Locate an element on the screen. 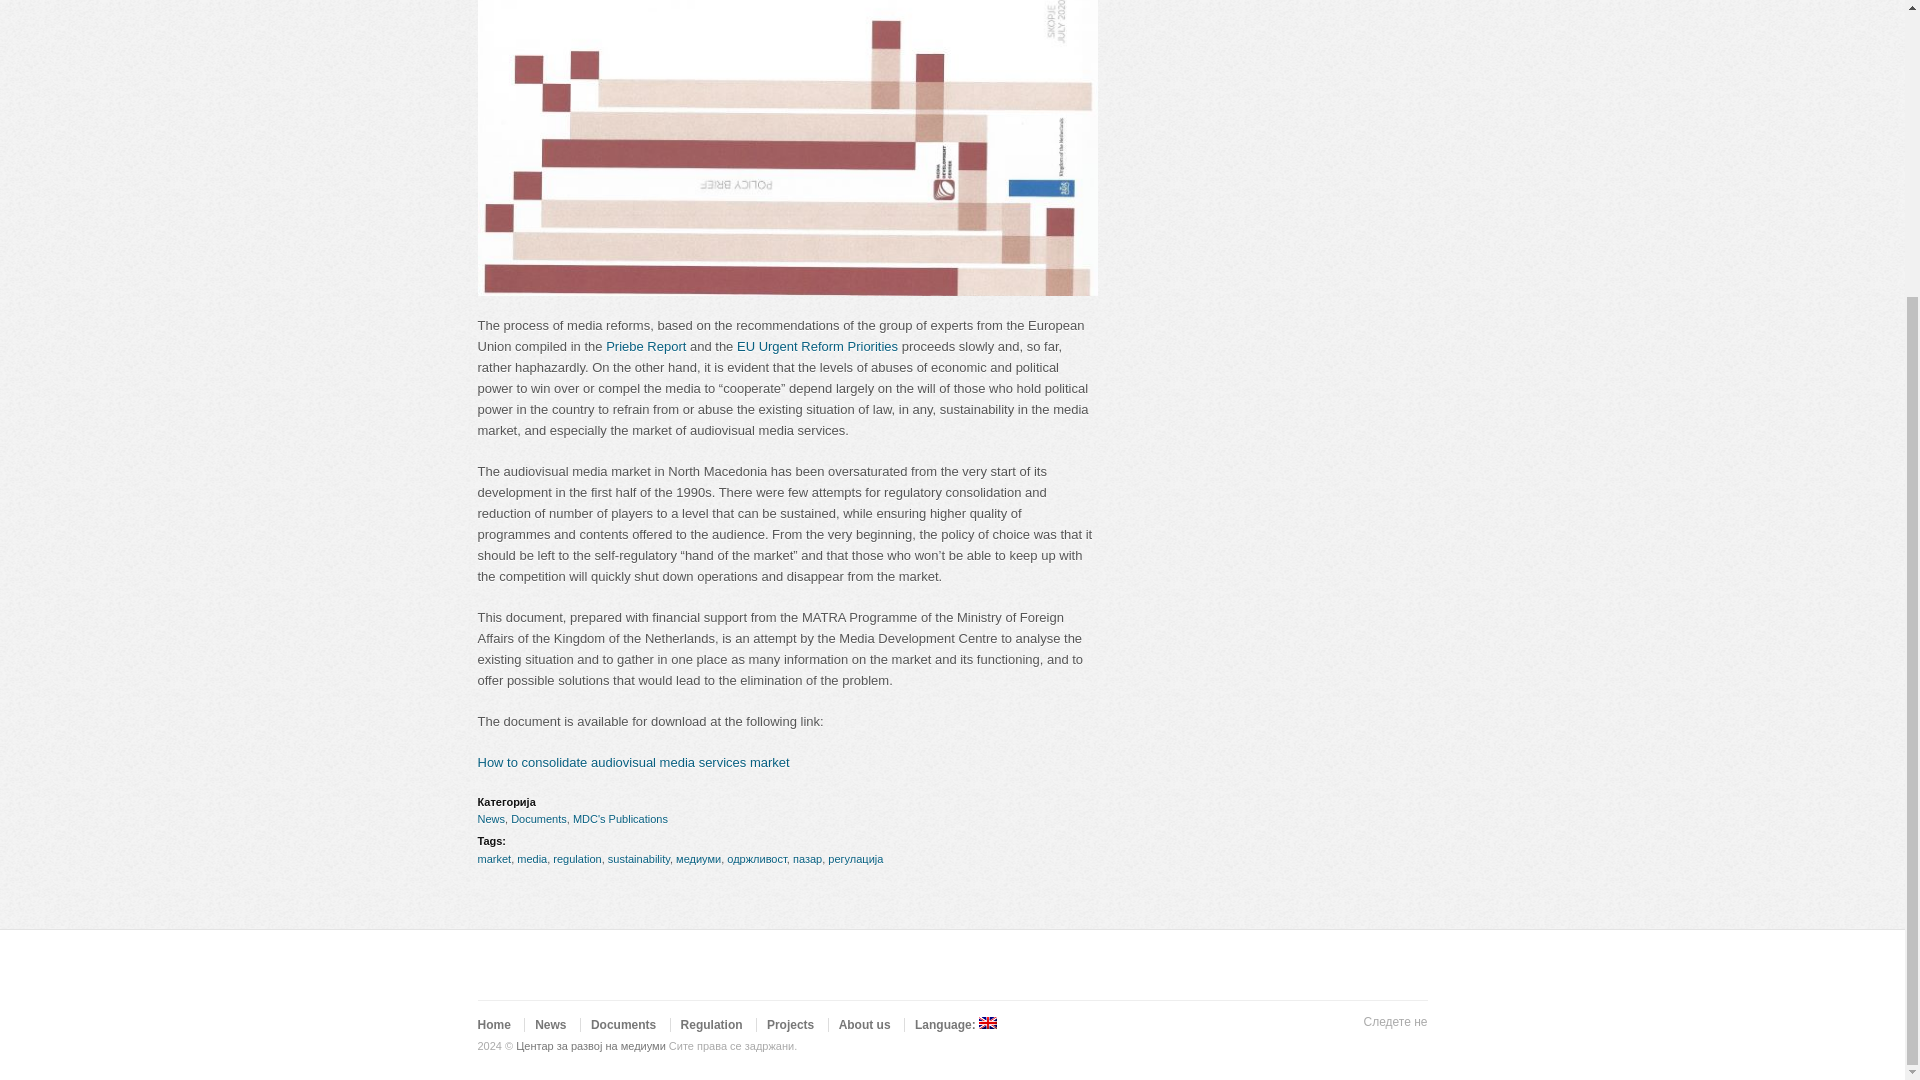 The width and height of the screenshot is (1920, 1080). EU Urgent Reform Priorities is located at coordinates (818, 346).